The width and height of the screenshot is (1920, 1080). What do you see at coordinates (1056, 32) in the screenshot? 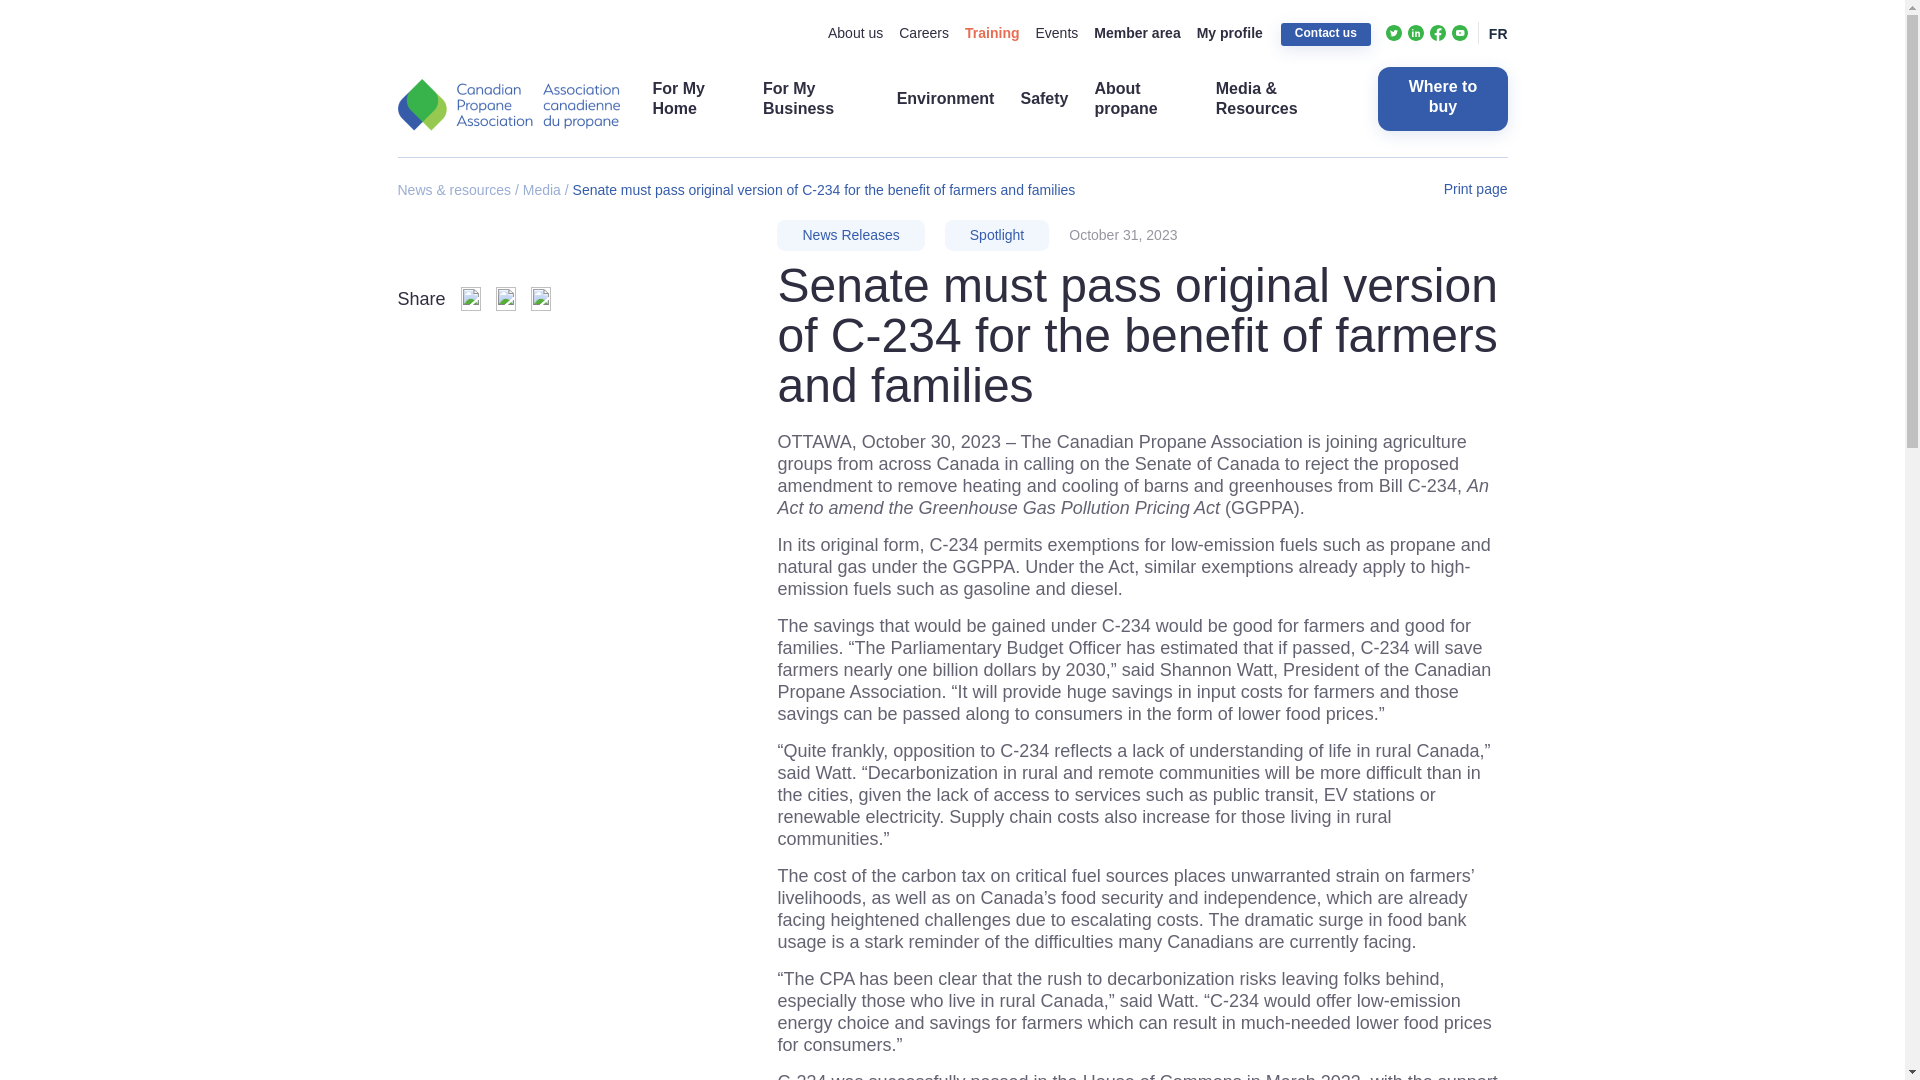
I see `Events` at bounding box center [1056, 32].